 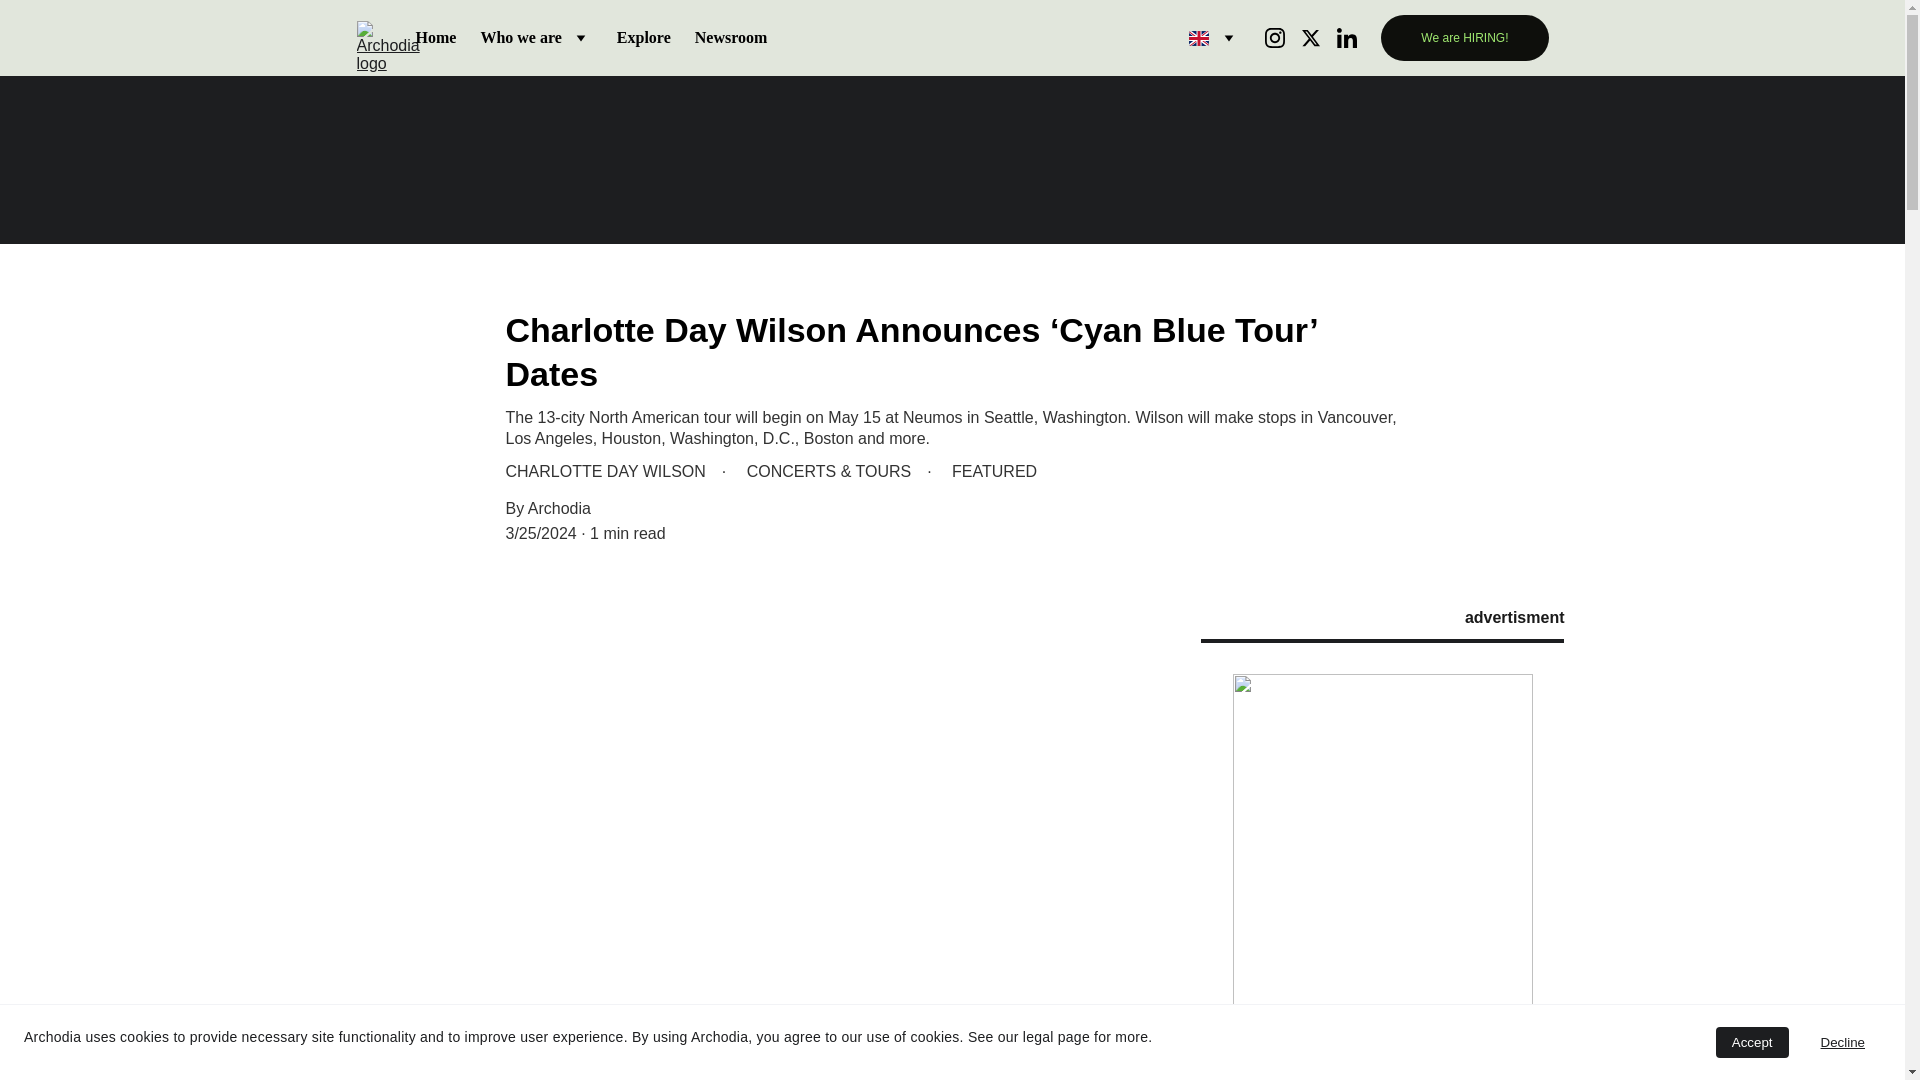 What do you see at coordinates (1382, 876) in the screenshot?
I see `custom code element` at bounding box center [1382, 876].